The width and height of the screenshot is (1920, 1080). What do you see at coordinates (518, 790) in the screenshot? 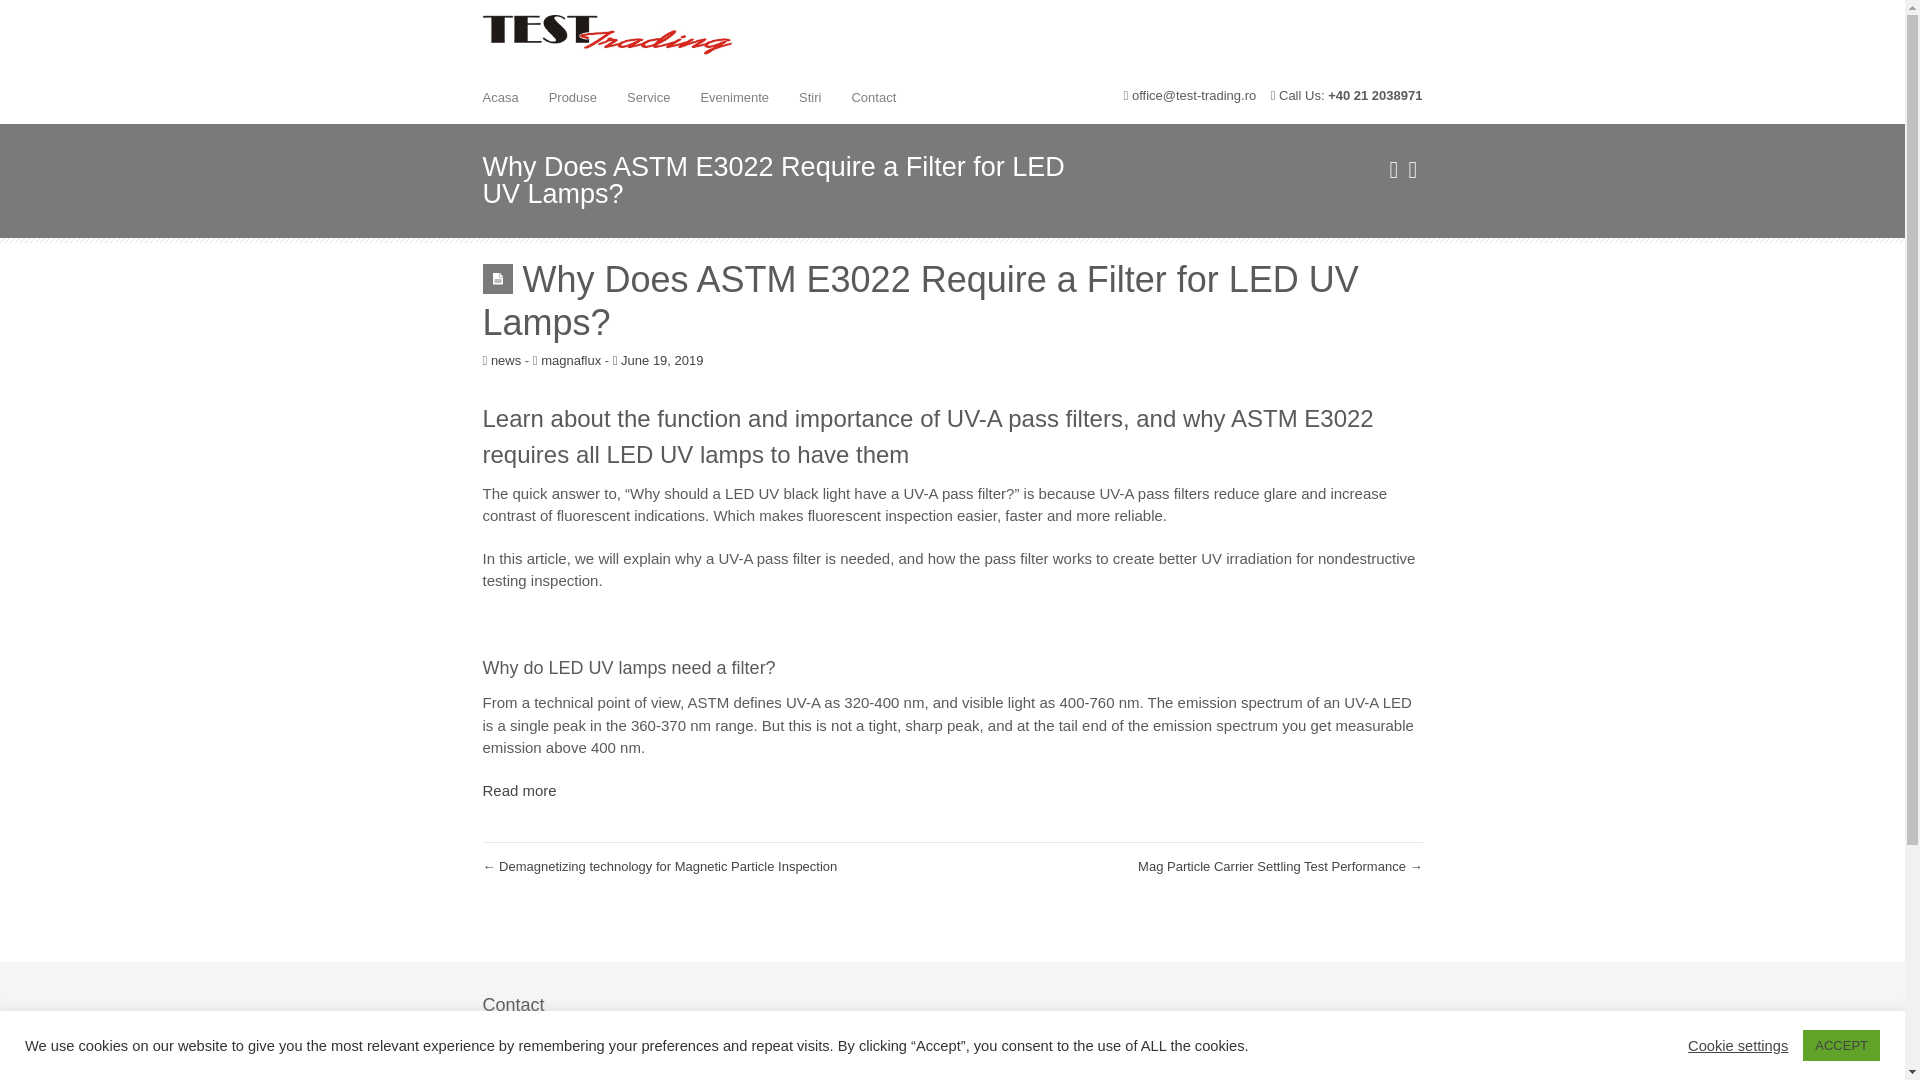
I see `Read more` at bounding box center [518, 790].